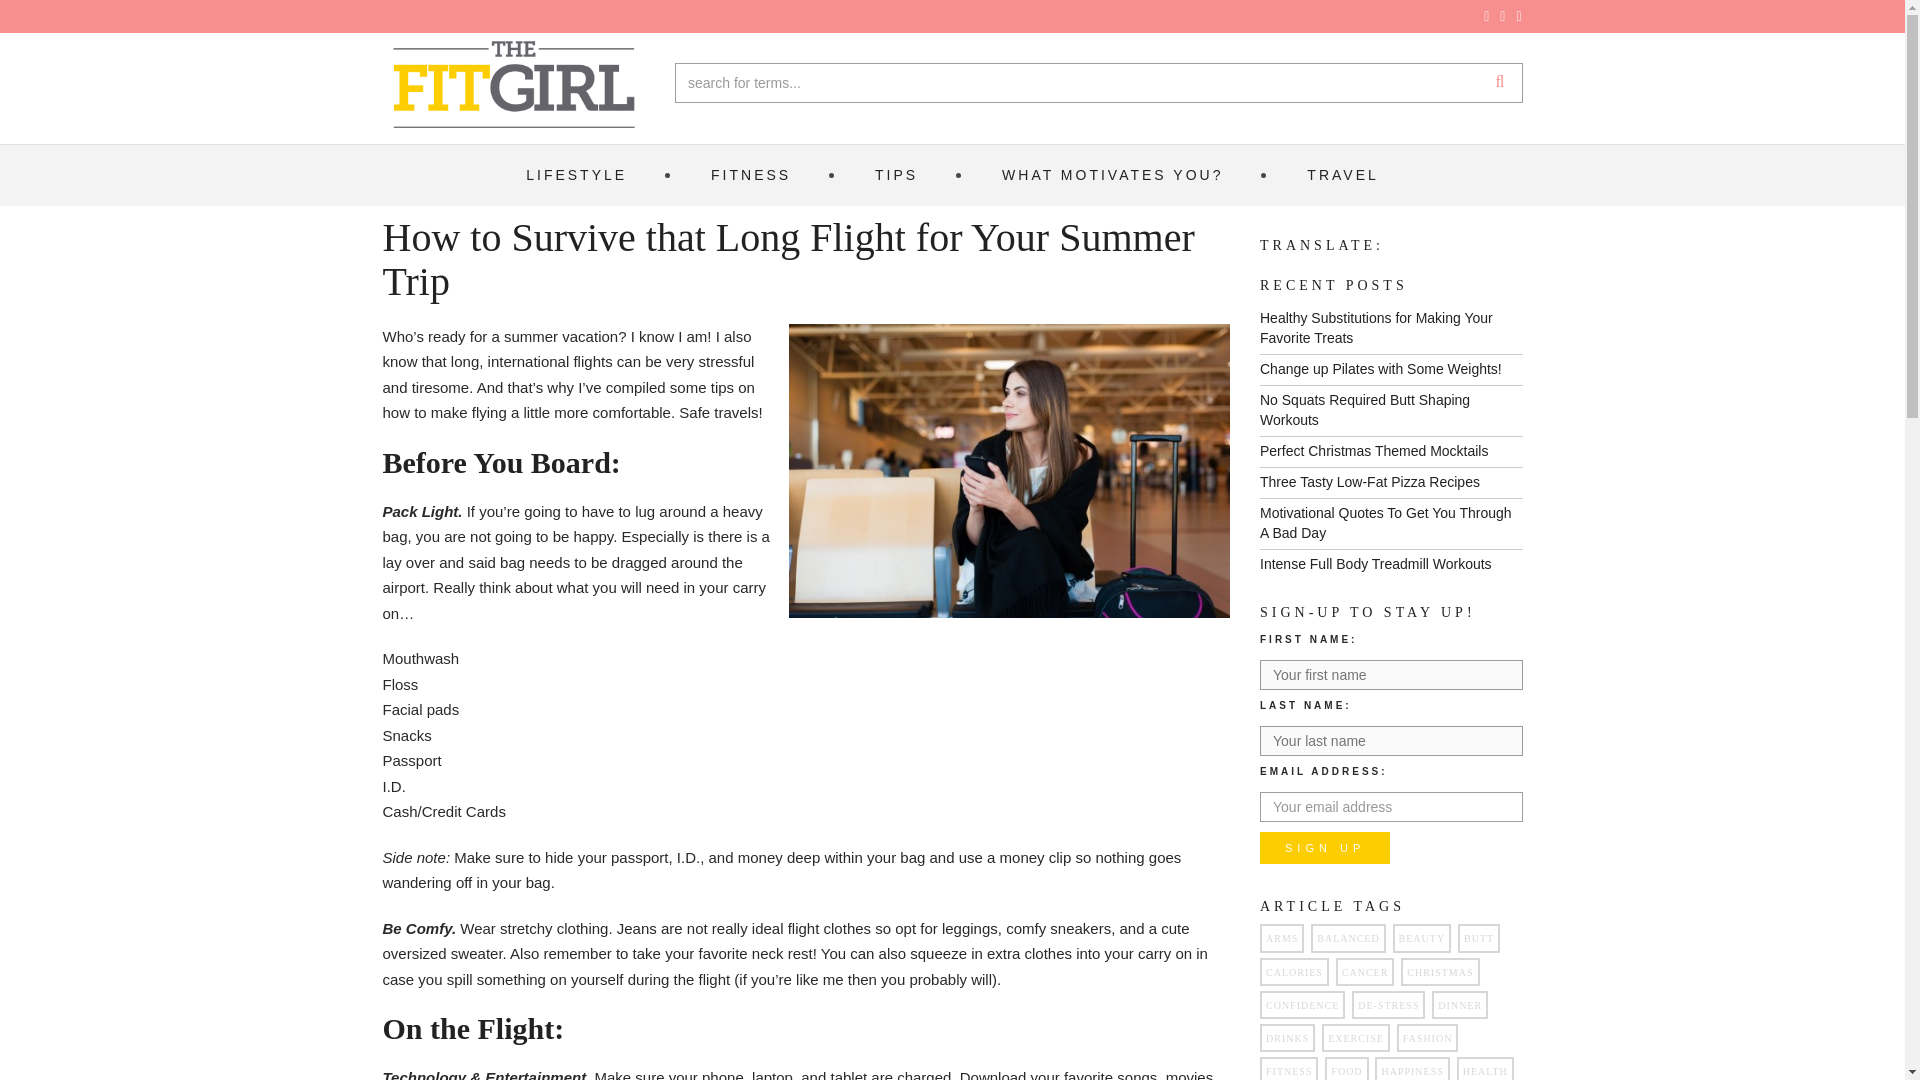  What do you see at coordinates (576, 175) in the screenshot?
I see `LIFESTYLE` at bounding box center [576, 175].